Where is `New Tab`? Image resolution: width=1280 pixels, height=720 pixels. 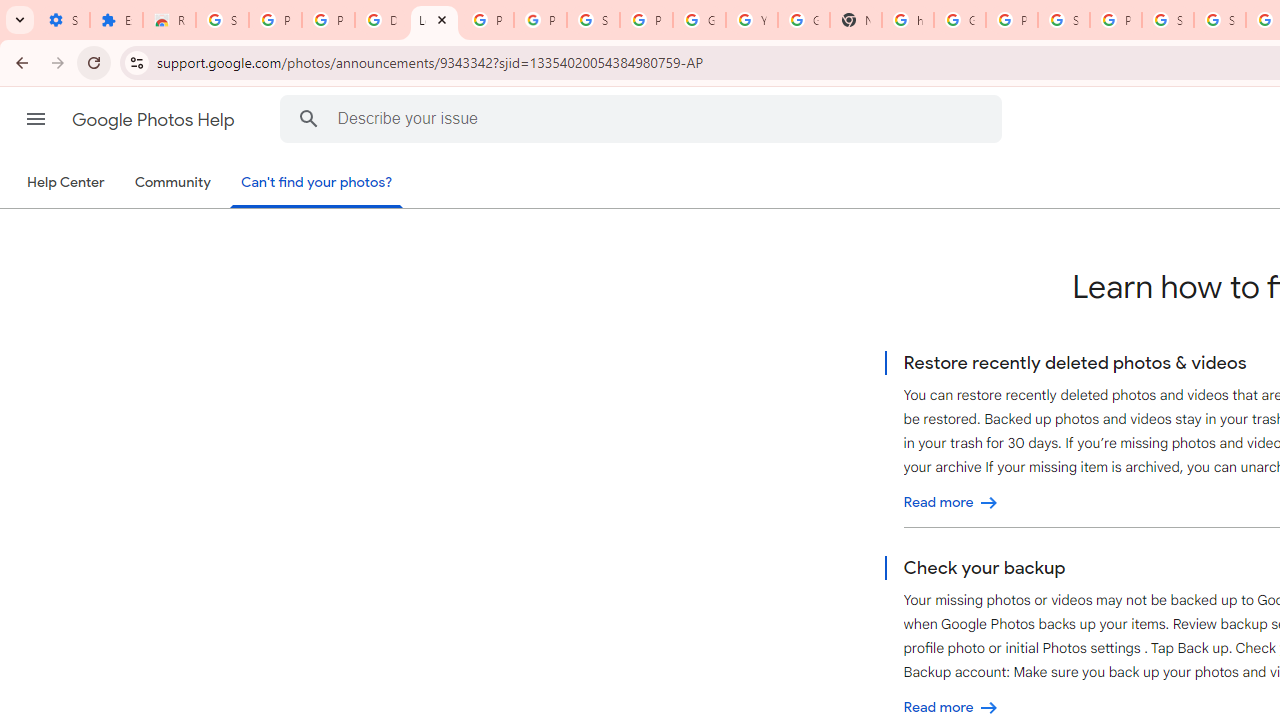
New Tab is located at coordinates (855, 20).